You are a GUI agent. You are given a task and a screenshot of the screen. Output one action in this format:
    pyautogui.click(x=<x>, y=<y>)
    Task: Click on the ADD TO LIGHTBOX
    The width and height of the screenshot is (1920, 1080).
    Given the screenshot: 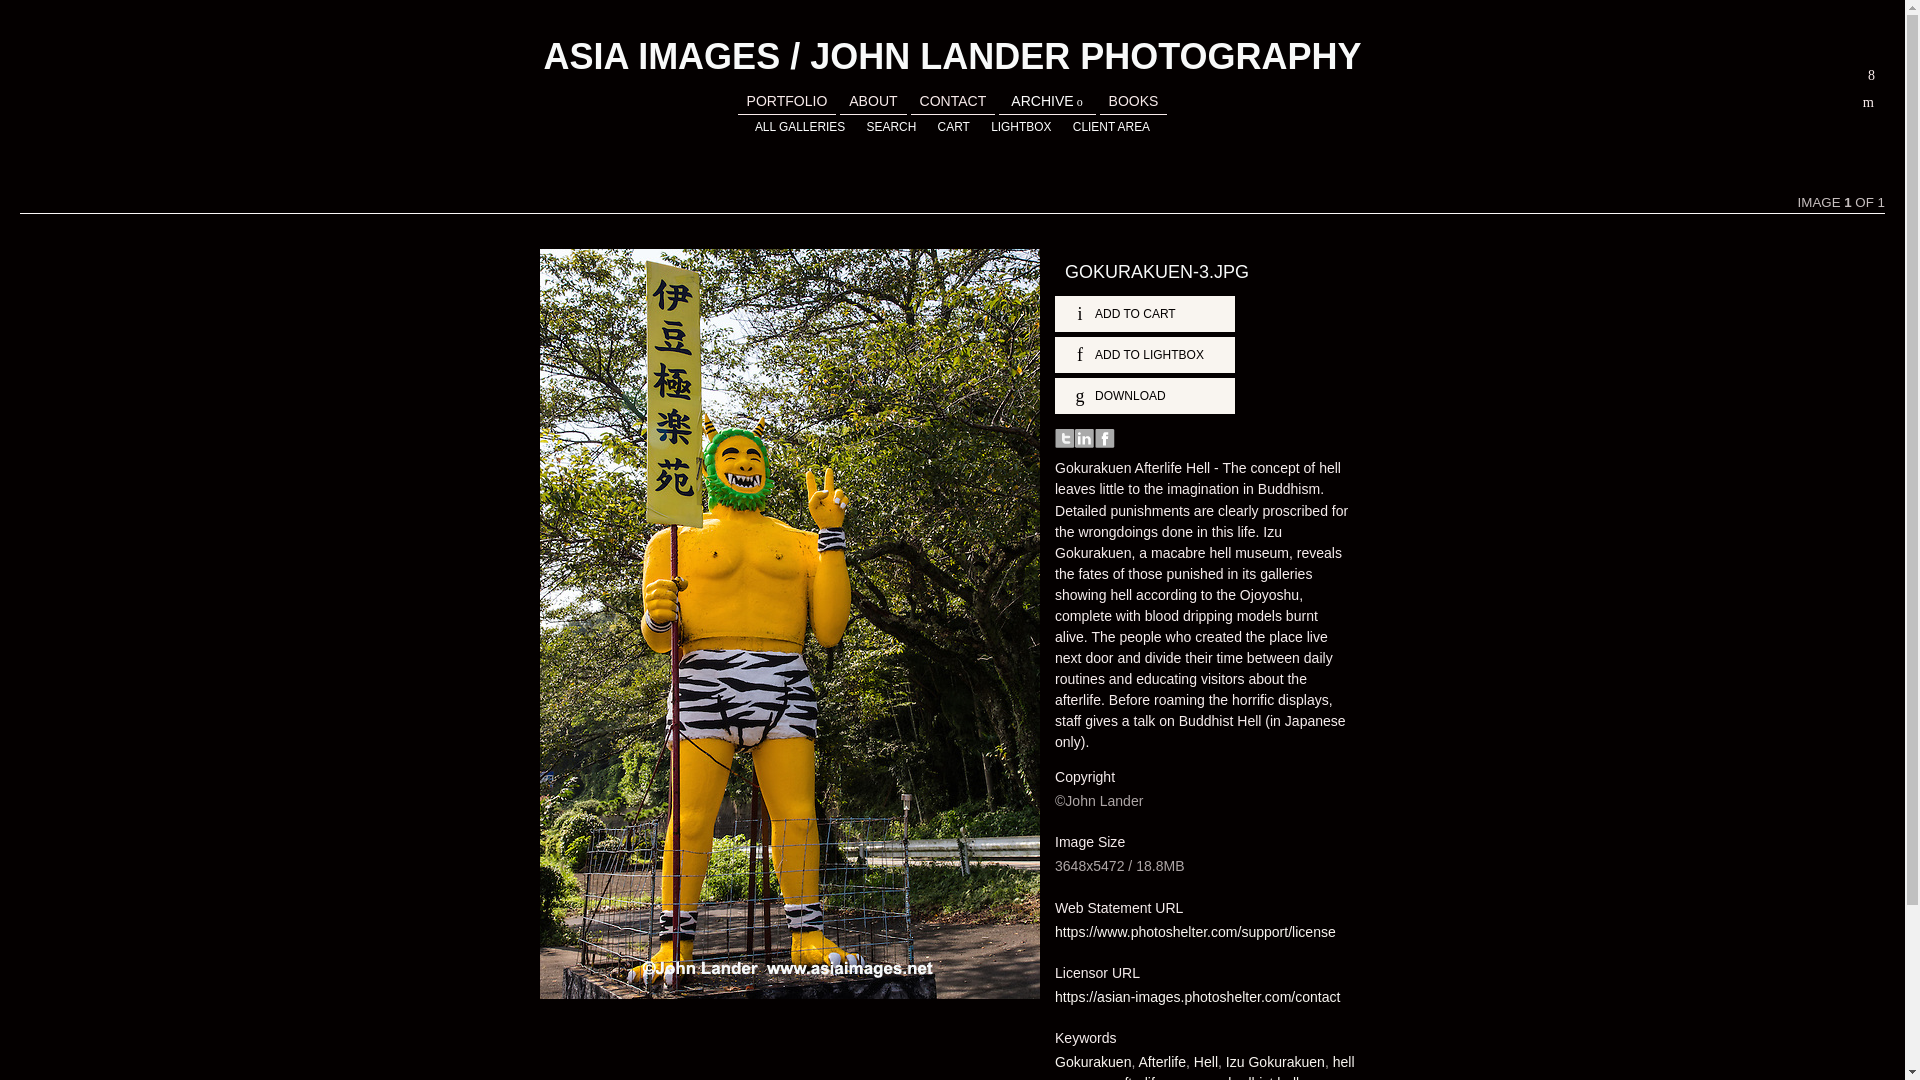 What is the action you would take?
    pyautogui.click(x=1144, y=354)
    